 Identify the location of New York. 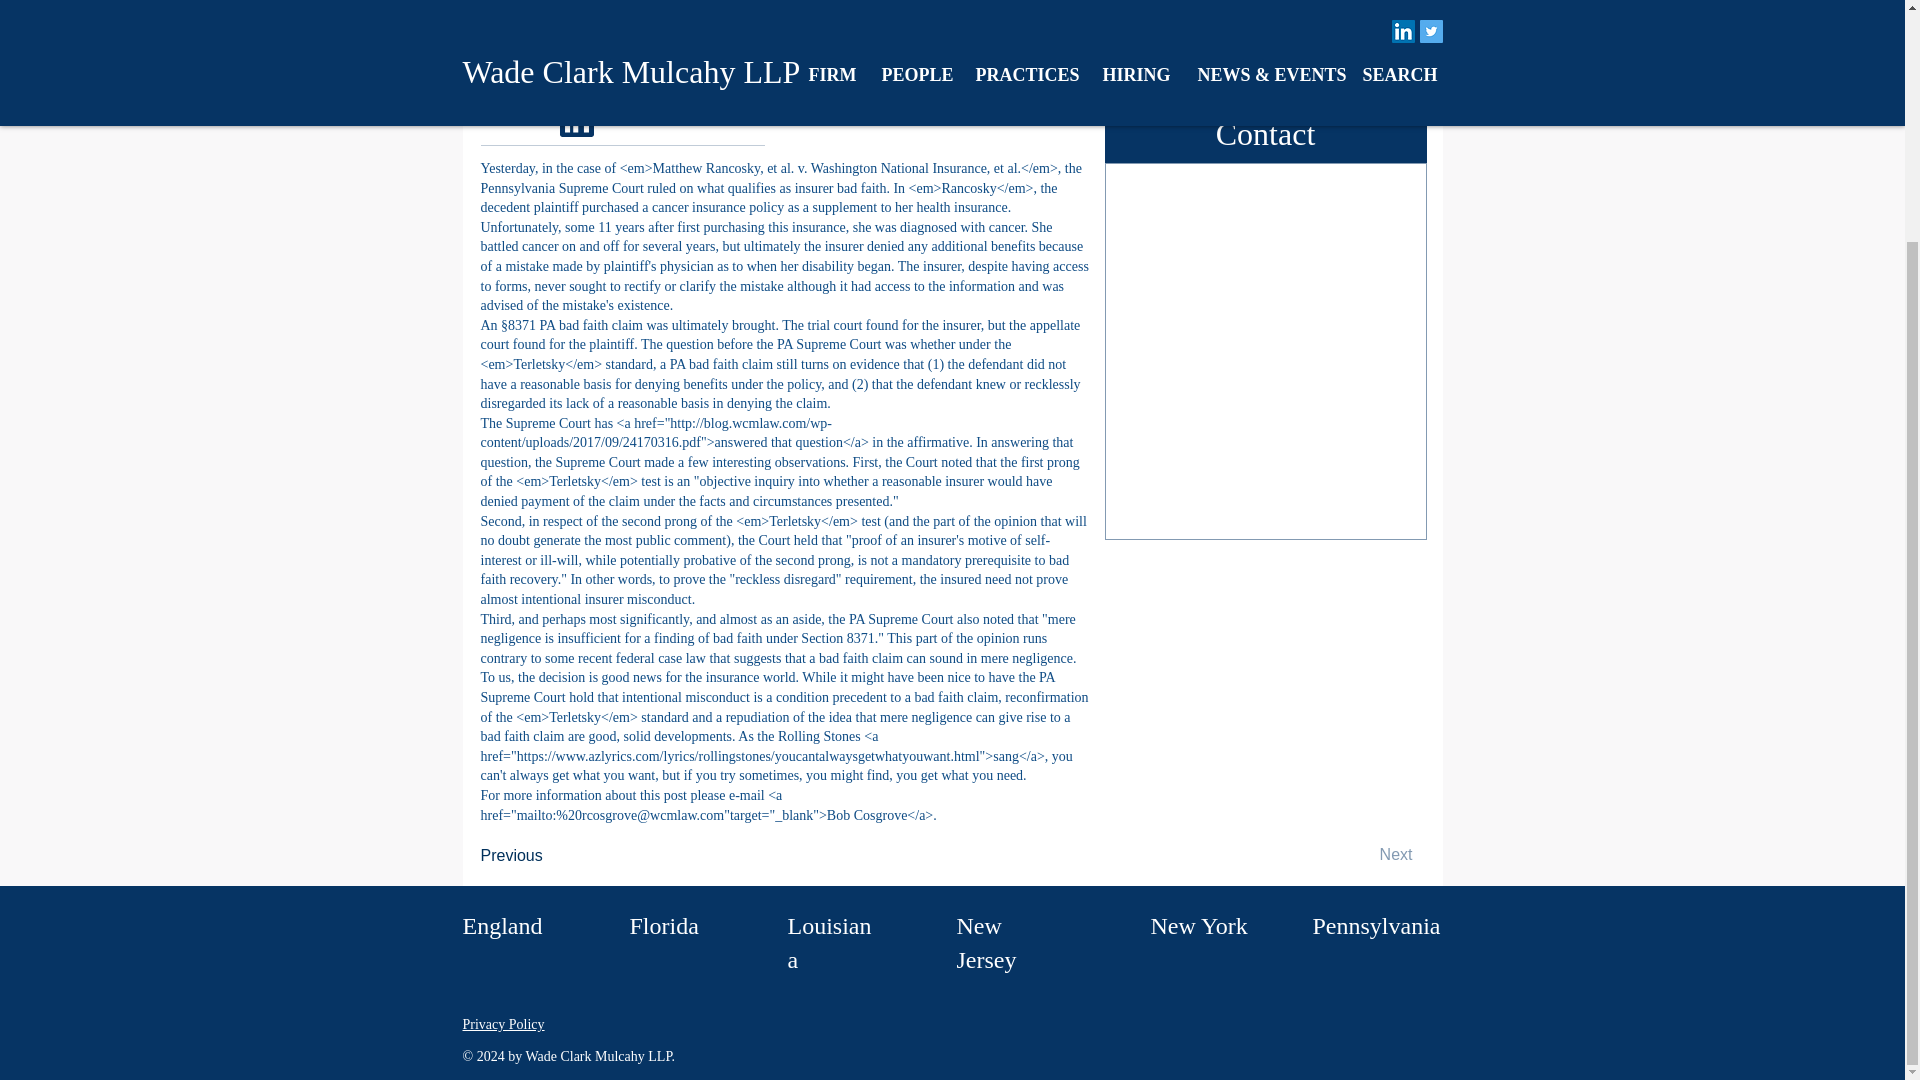
(1198, 925).